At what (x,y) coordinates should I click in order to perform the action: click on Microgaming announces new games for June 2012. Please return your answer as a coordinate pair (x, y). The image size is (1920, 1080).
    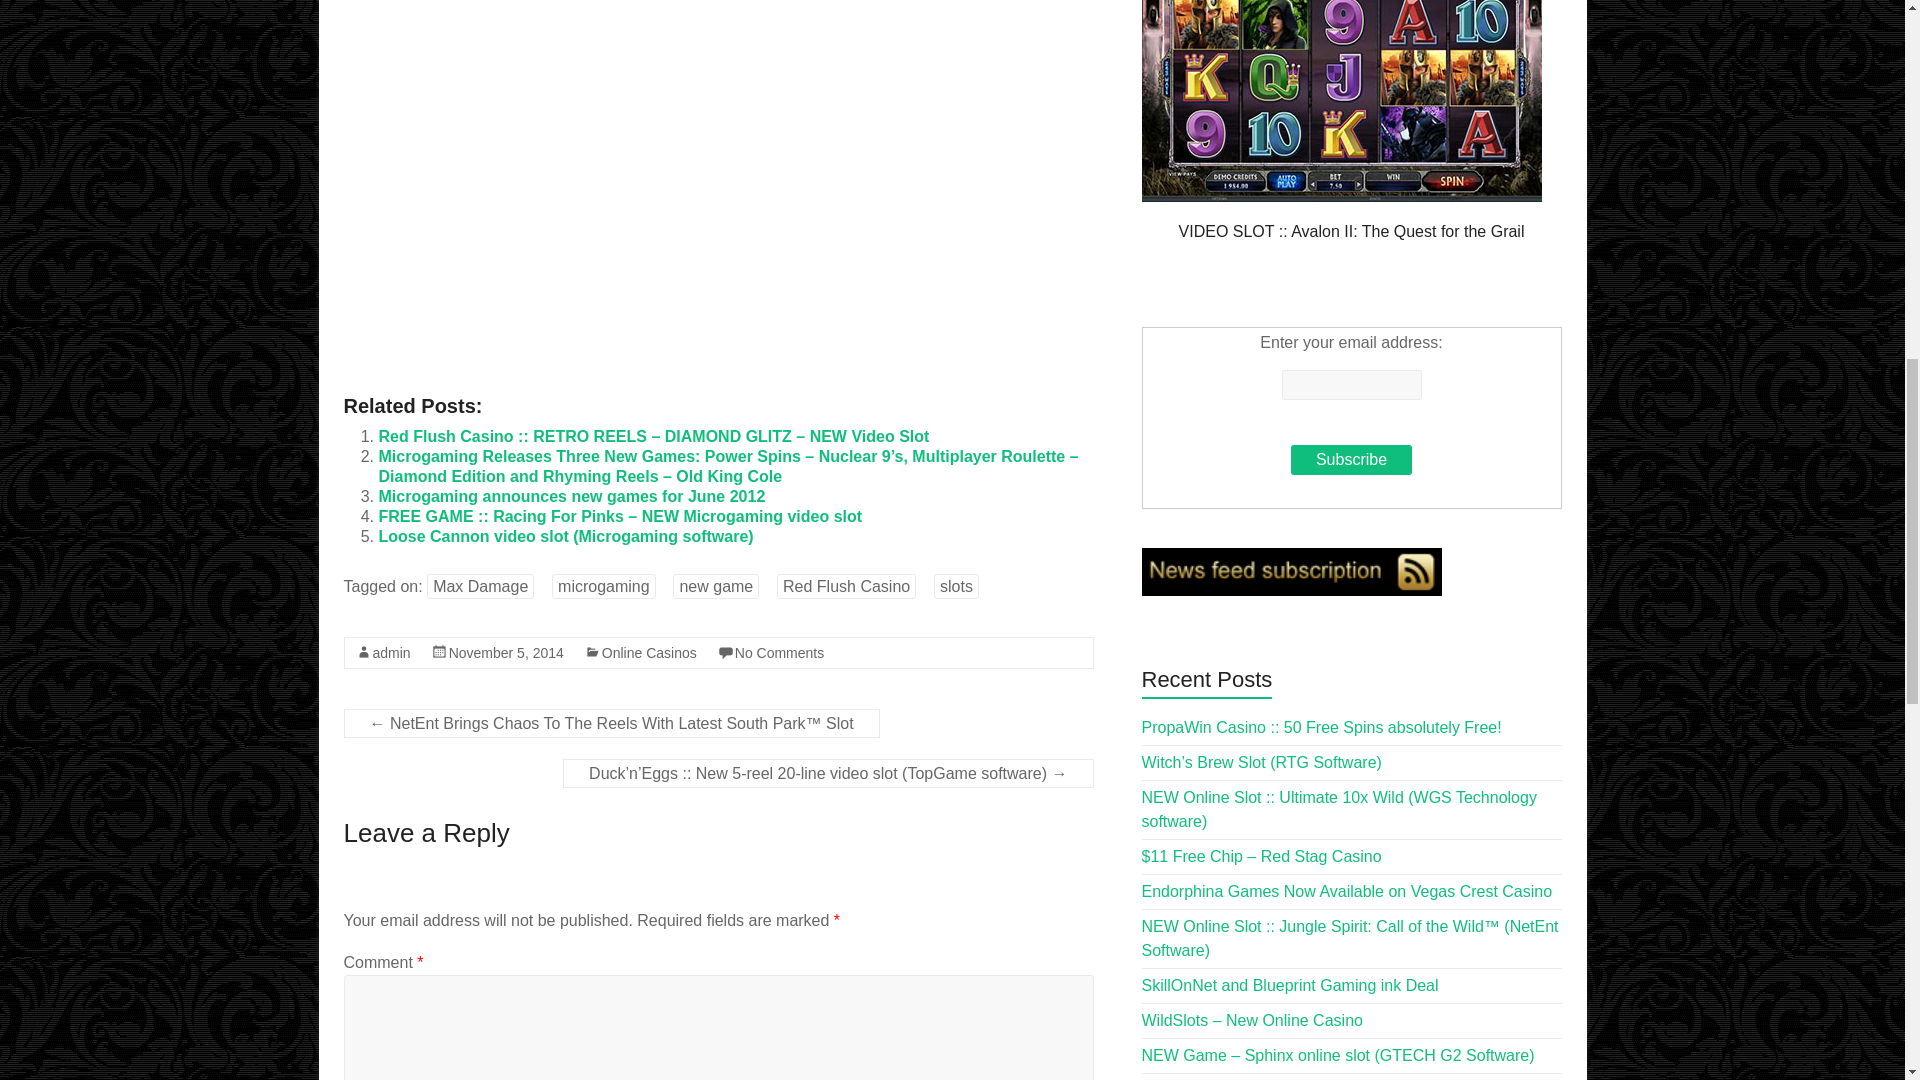
    Looking at the image, I should click on (571, 496).